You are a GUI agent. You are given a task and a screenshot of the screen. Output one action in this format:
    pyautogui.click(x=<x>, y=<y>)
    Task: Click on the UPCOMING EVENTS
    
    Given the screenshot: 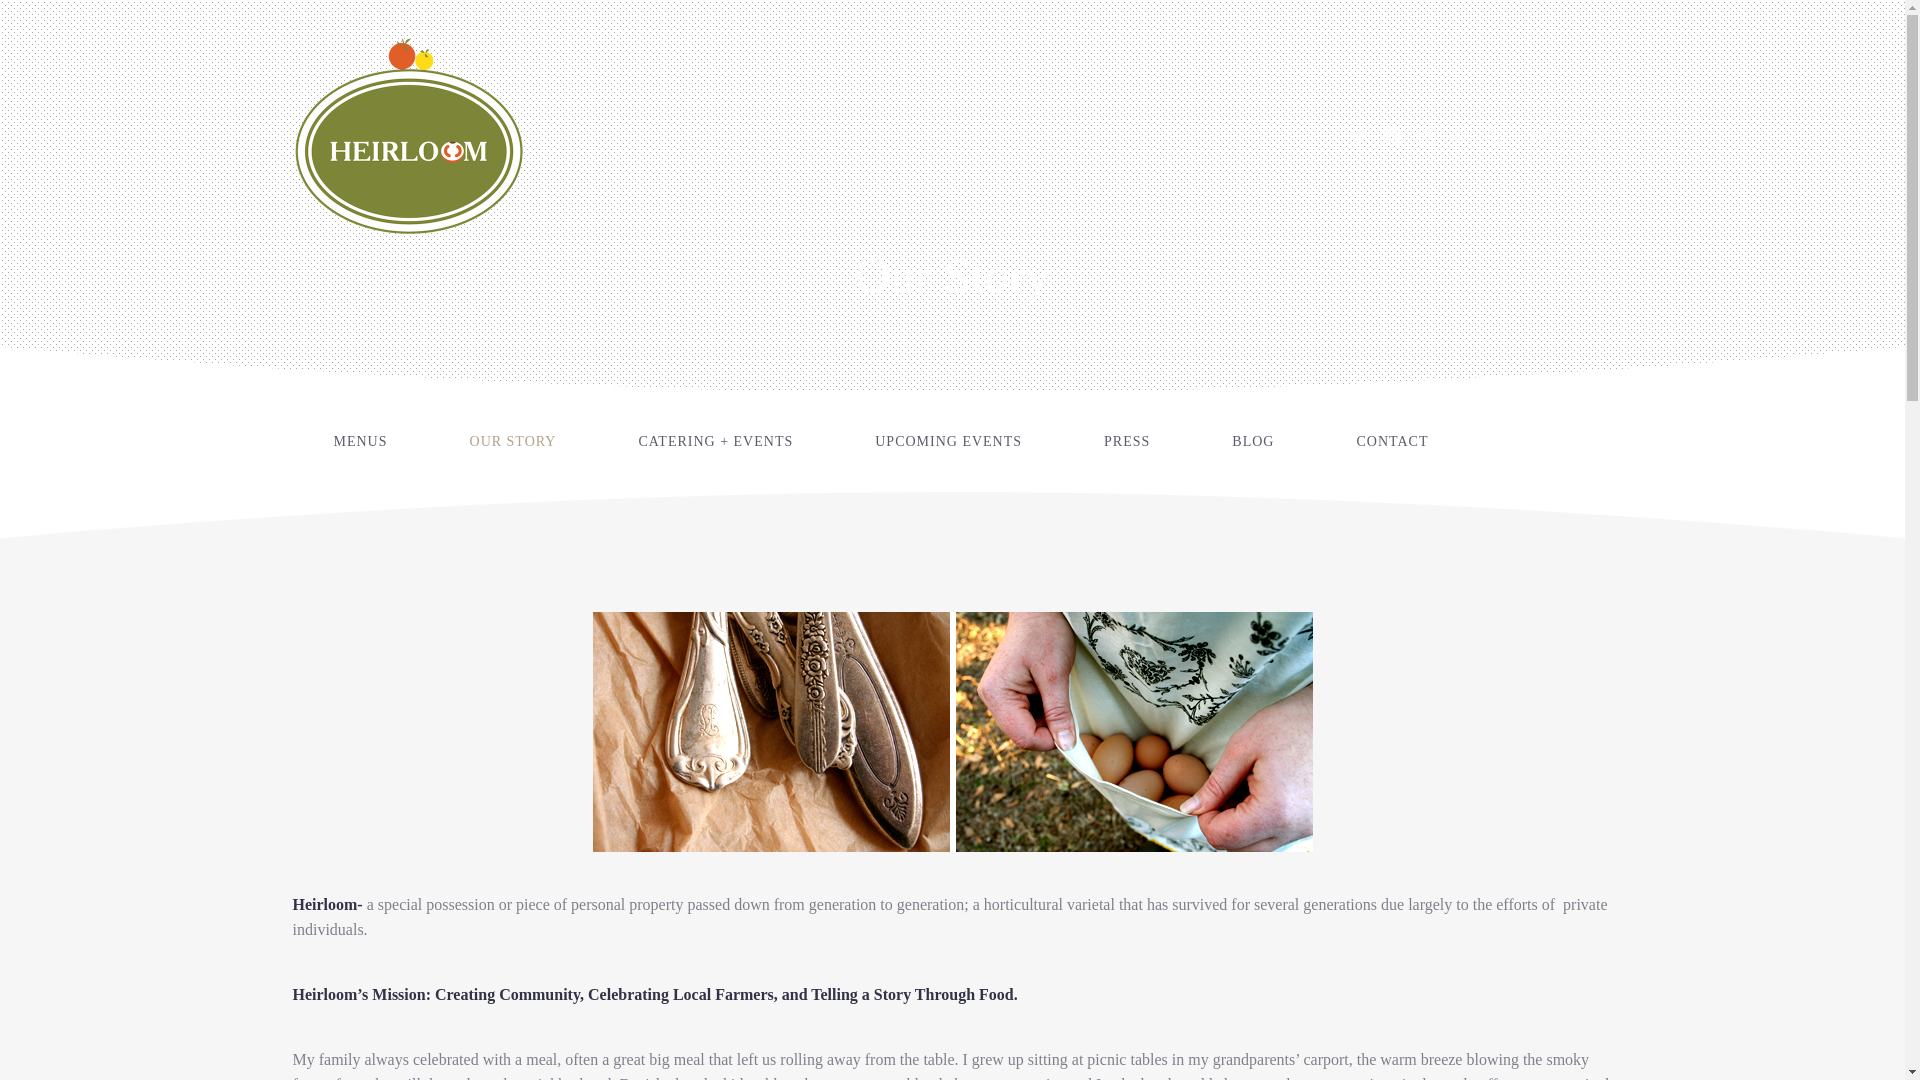 What is the action you would take?
    pyautogui.click(x=948, y=442)
    